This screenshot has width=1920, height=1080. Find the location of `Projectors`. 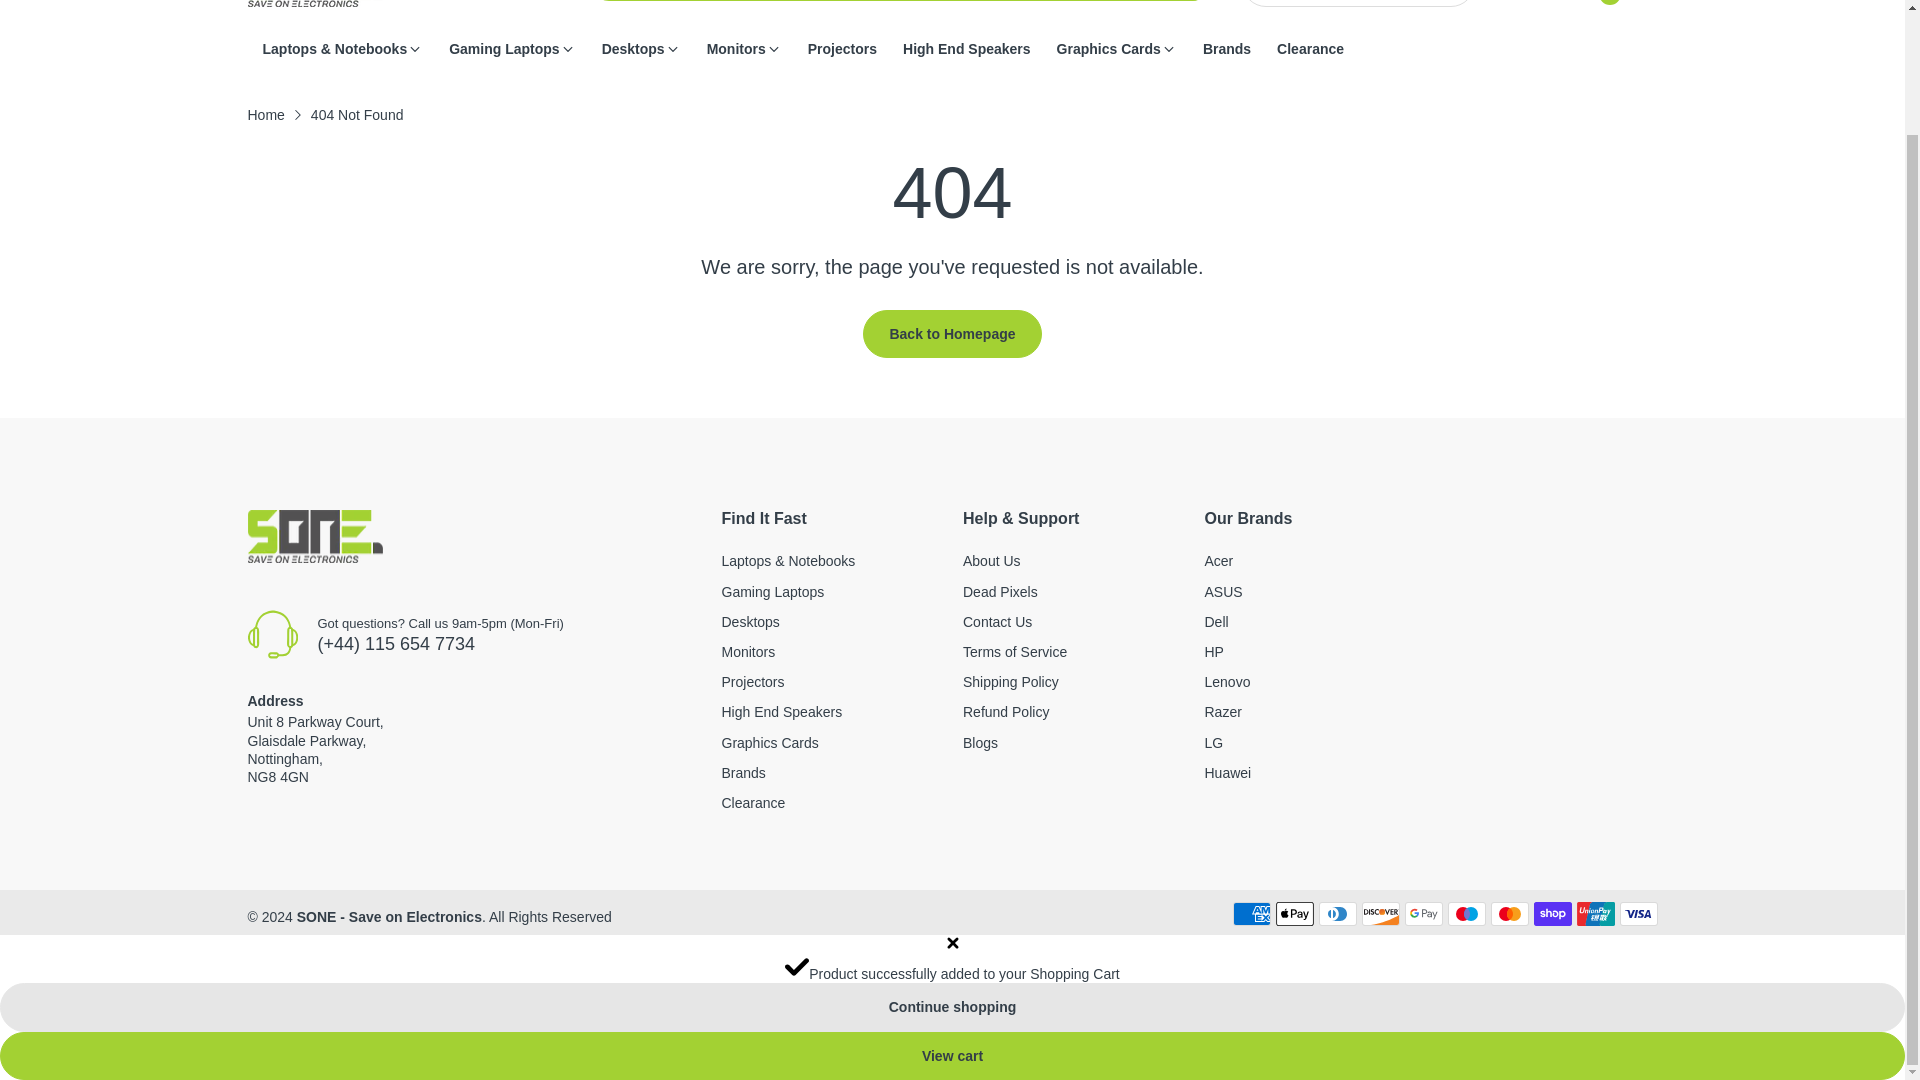

Projectors is located at coordinates (753, 682).